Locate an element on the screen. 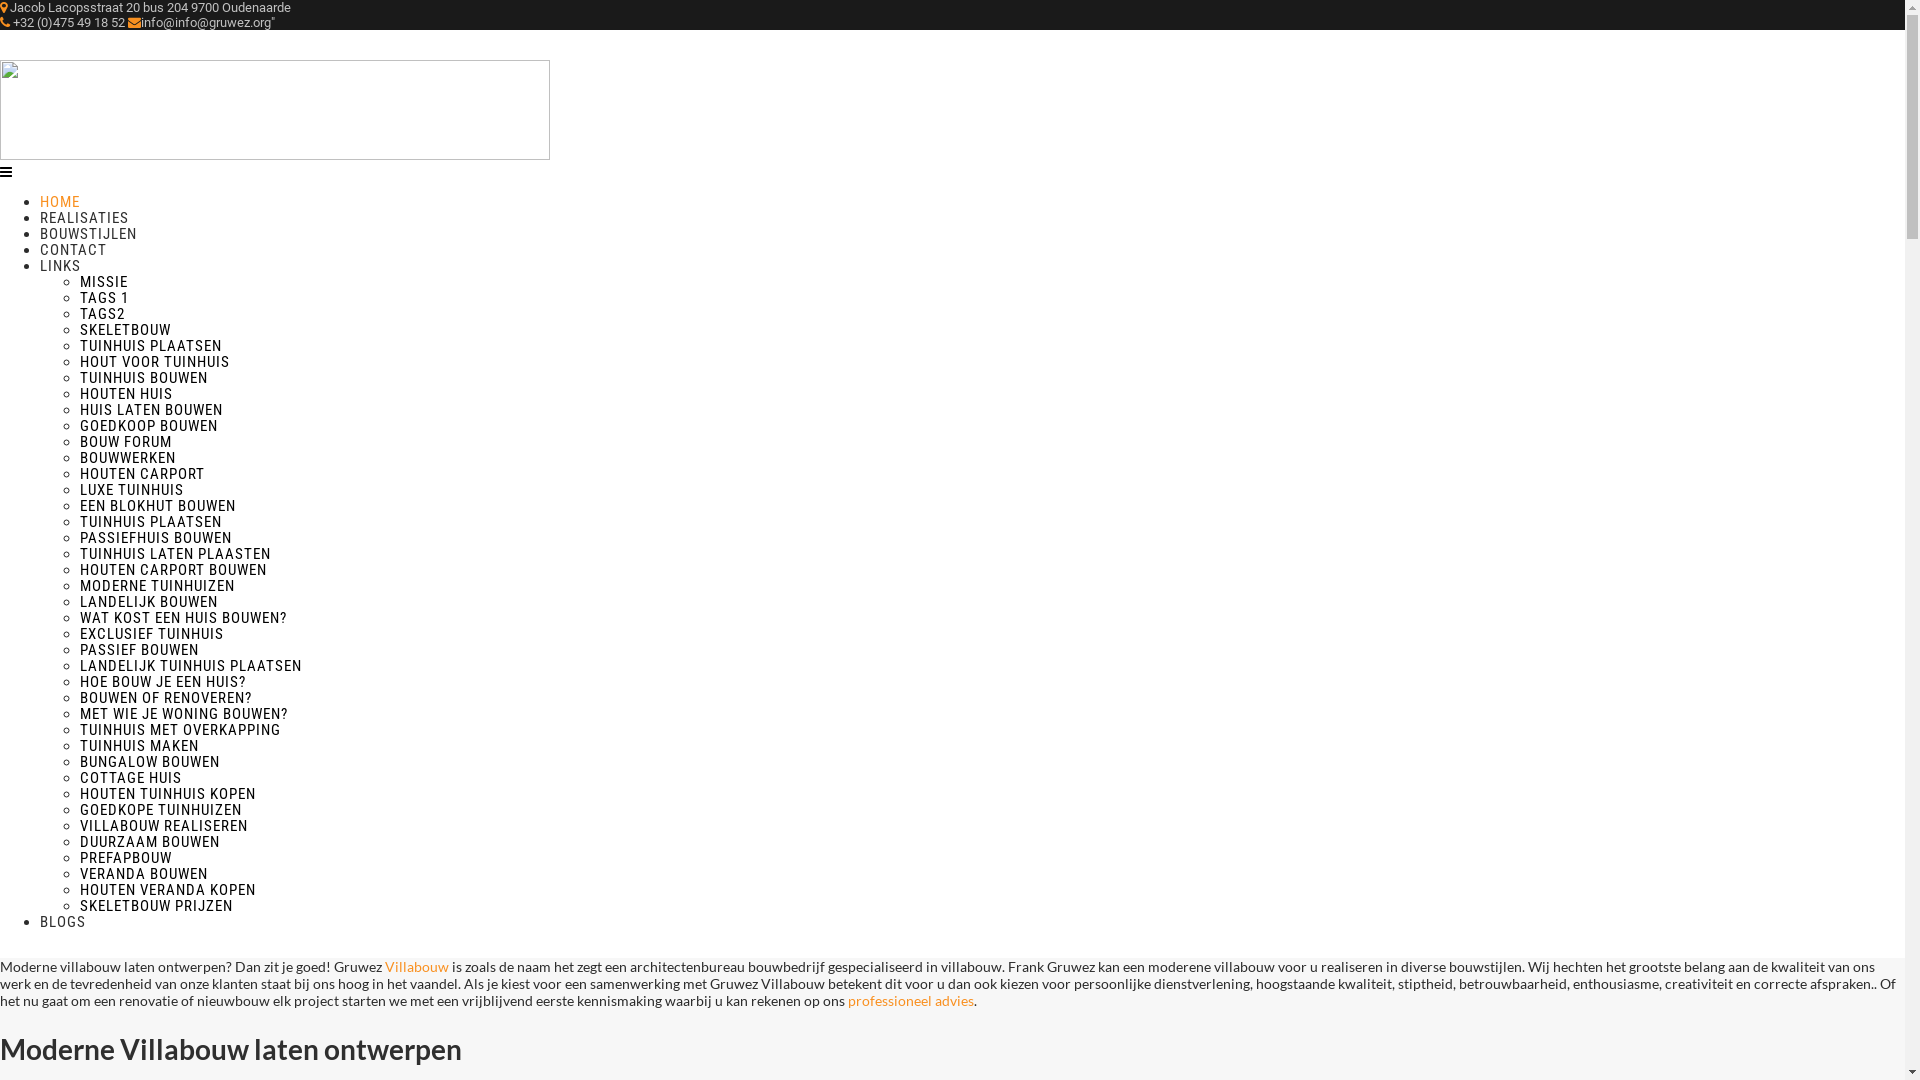 This screenshot has width=1920, height=1080. HOME is located at coordinates (60, 202).